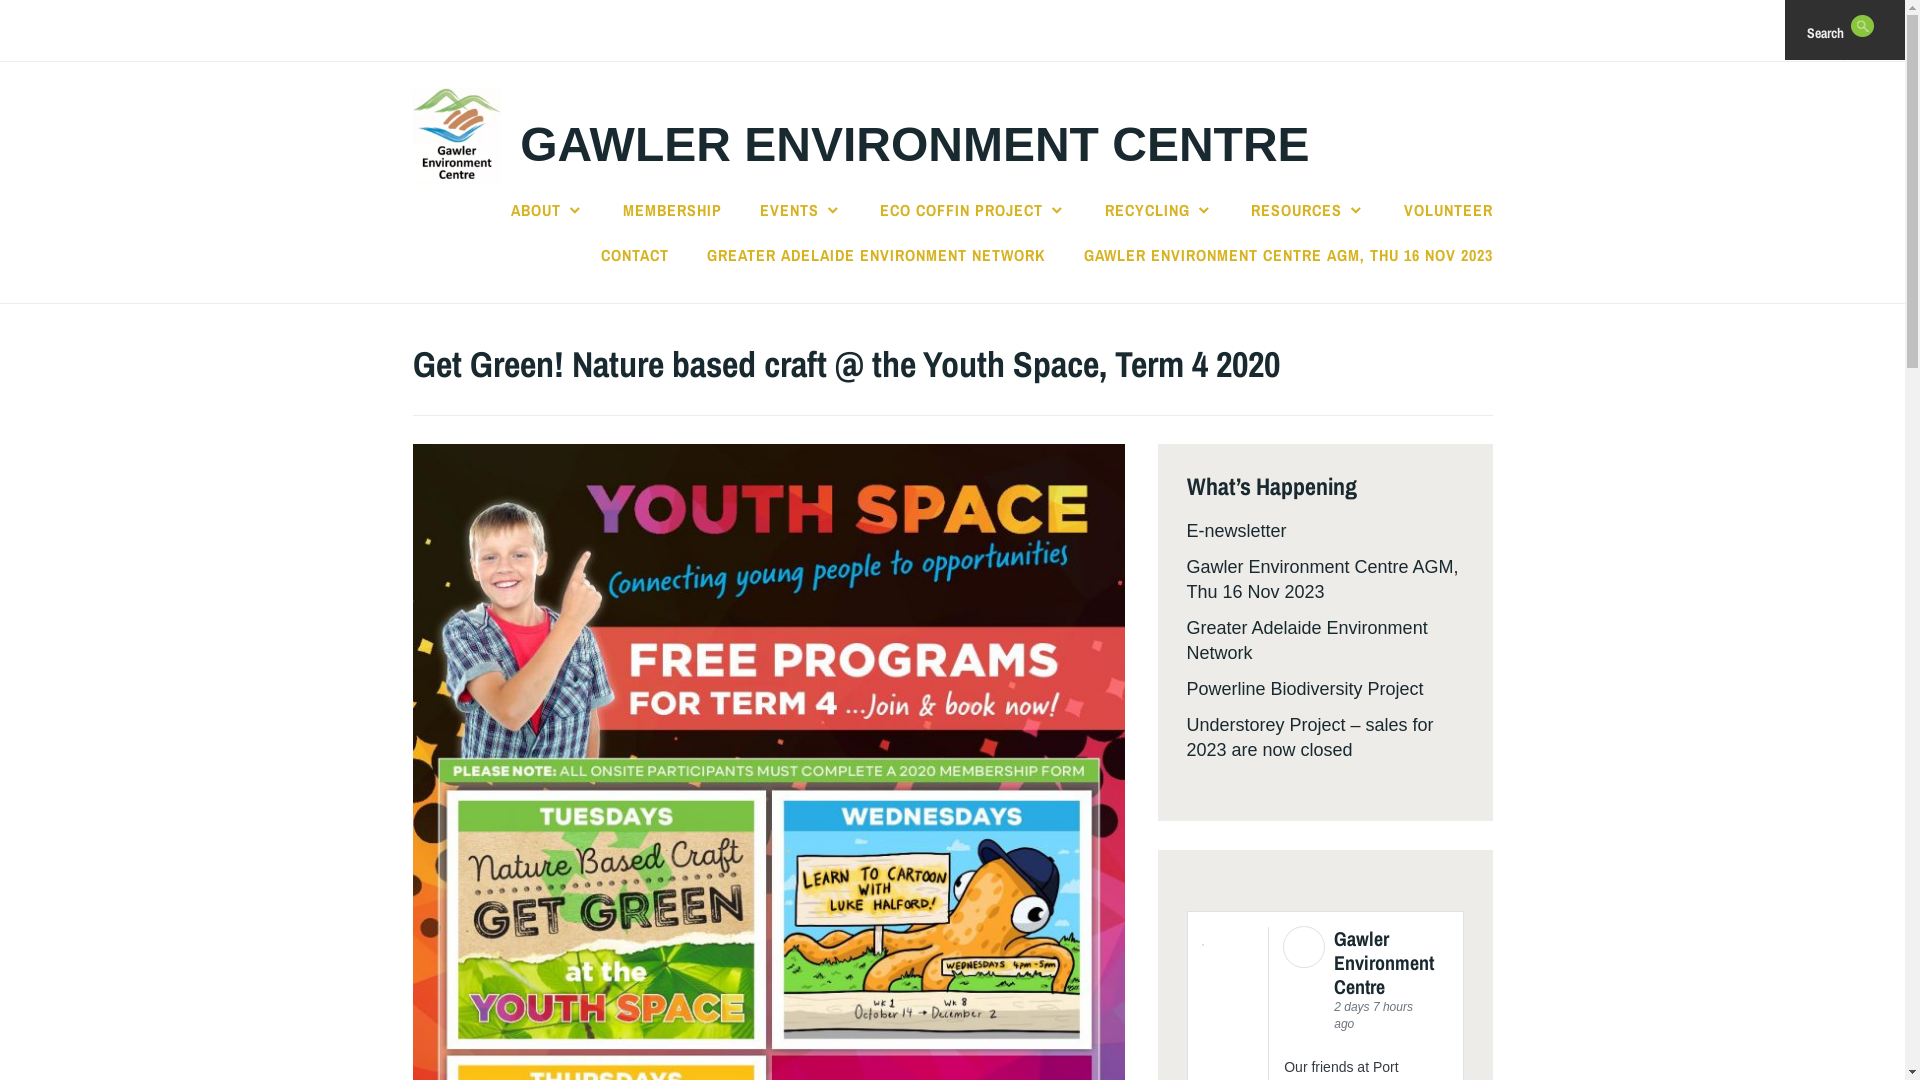 The height and width of the screenshot is (1080, 1920). I want to click on E-newsletter, so click(1236, 531).